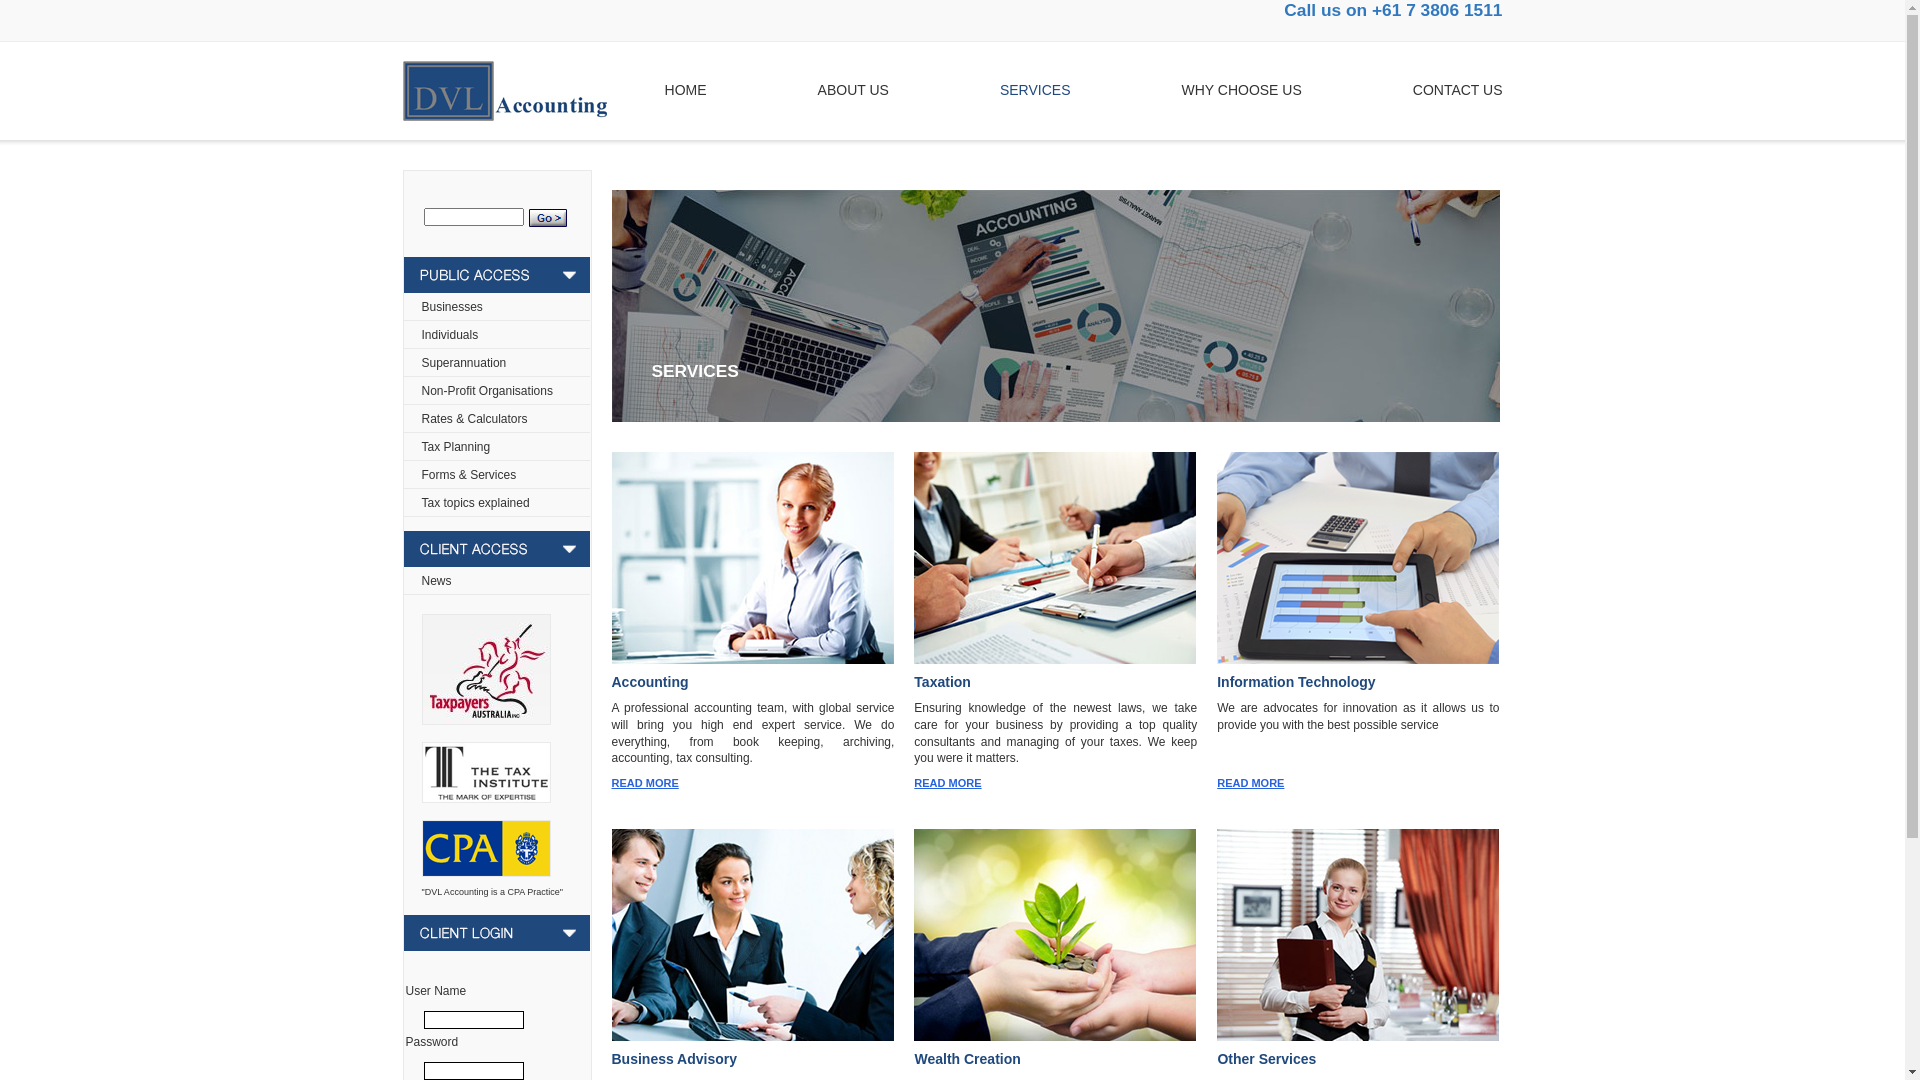  What do you see at coordinates (1241, 90) in the screenshot?
I see `WHY CHOOSE US` at bounding box center [1241, 90].